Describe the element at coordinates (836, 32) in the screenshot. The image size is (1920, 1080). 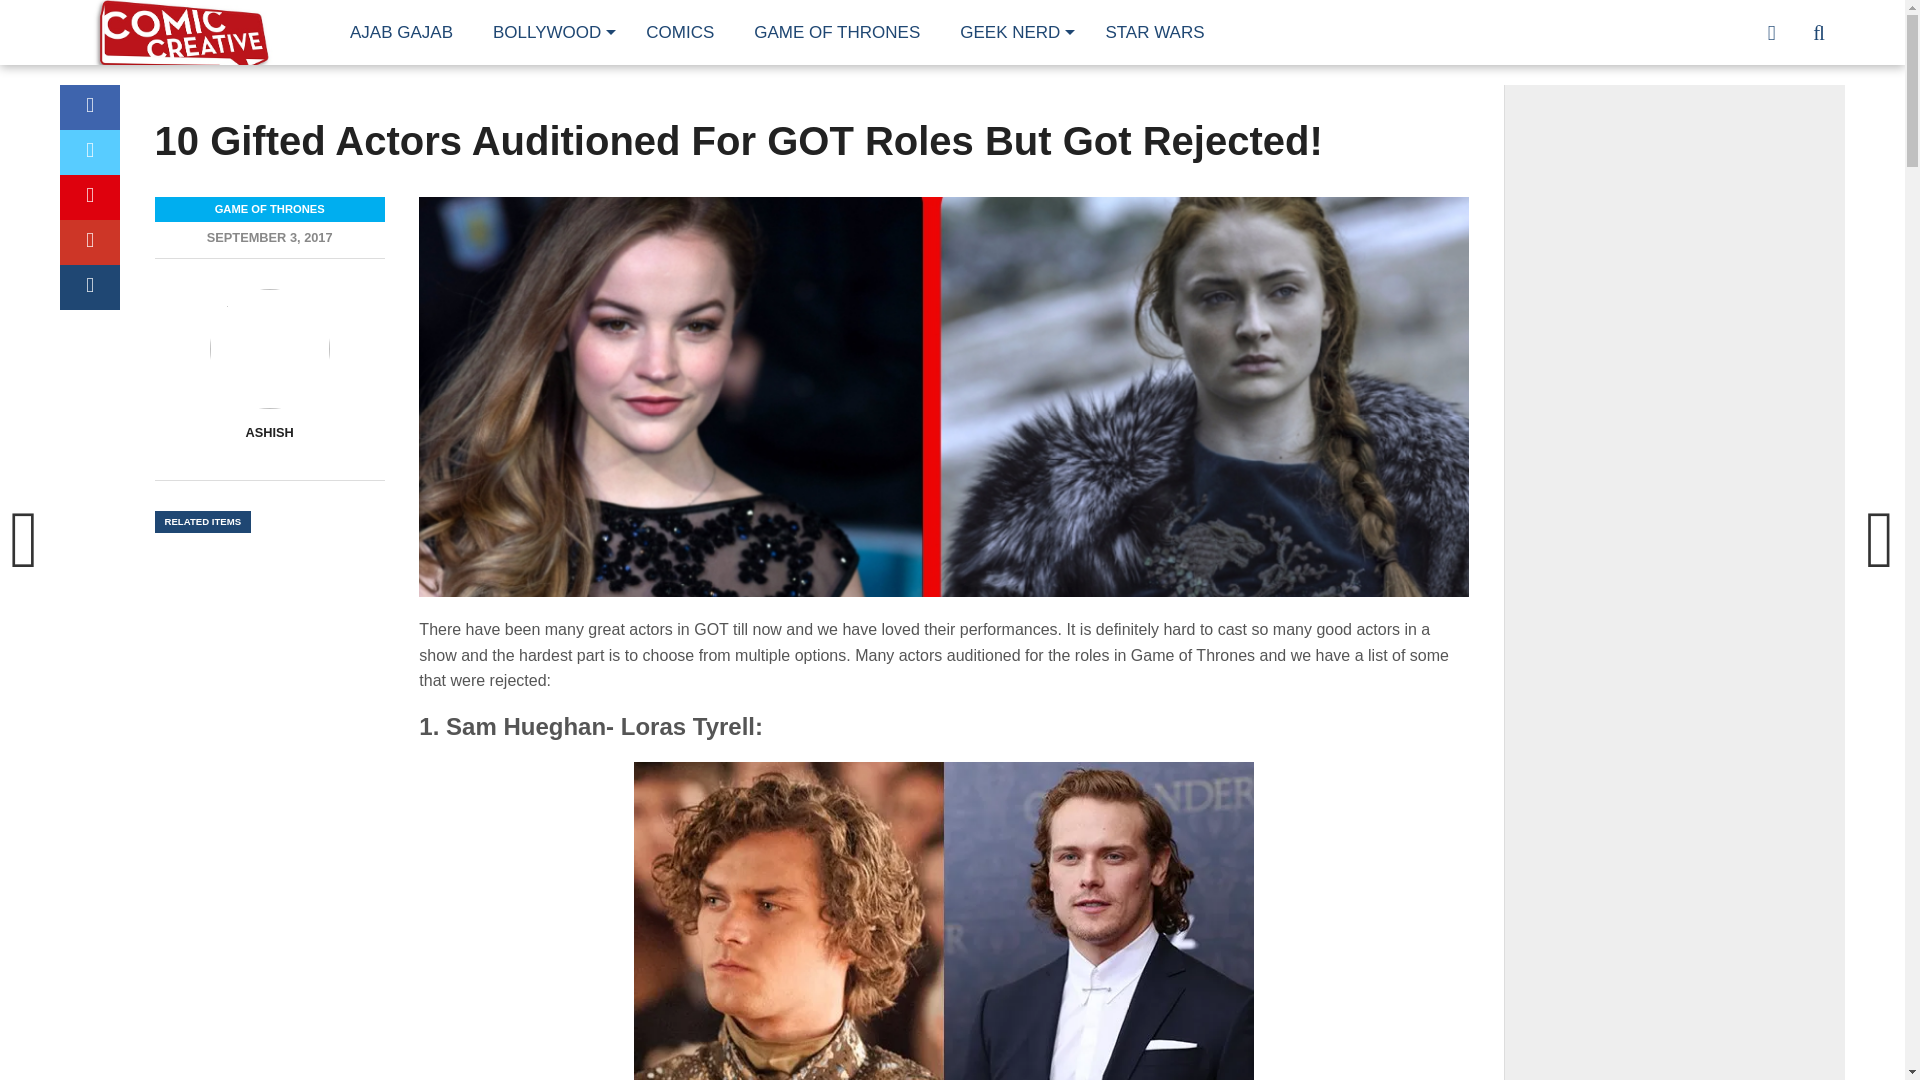
I see `GAME OF THRONES` at that location.